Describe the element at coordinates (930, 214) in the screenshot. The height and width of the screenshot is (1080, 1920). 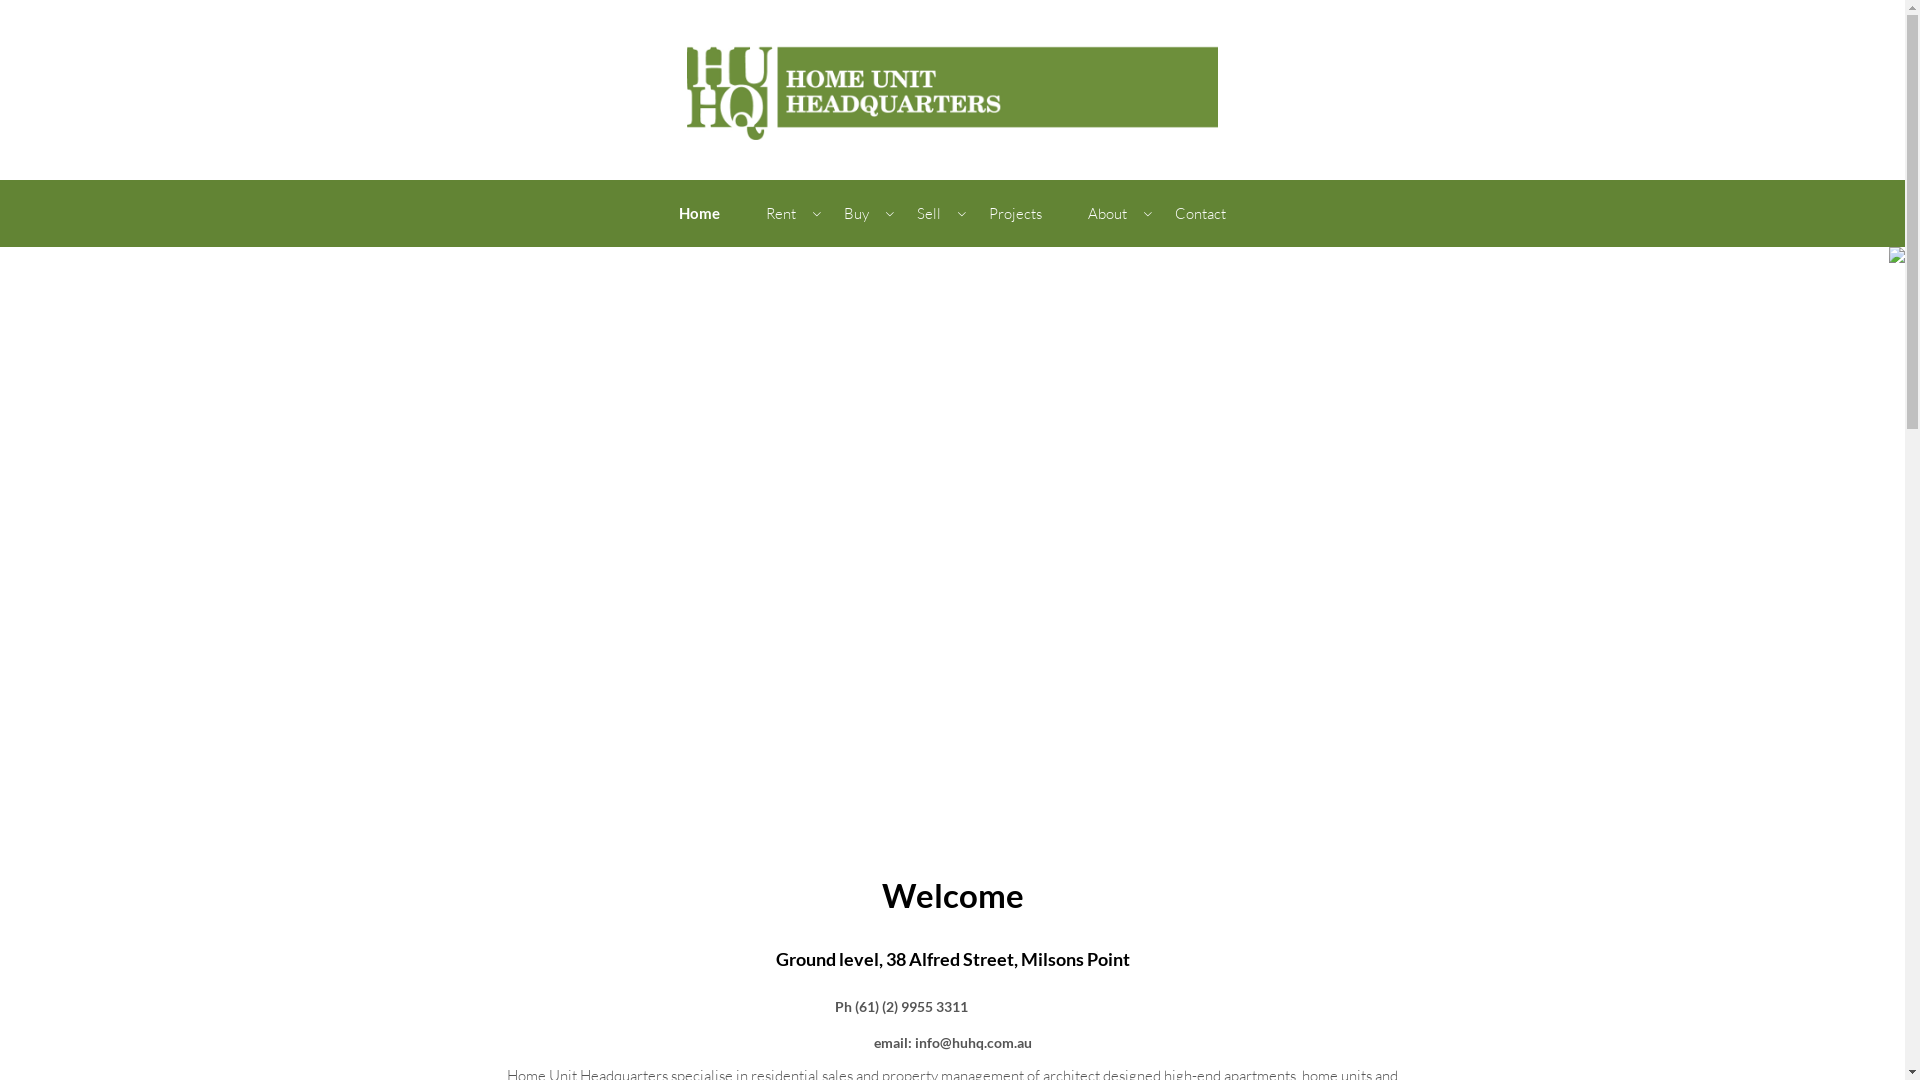
I see `Sell` at that location.